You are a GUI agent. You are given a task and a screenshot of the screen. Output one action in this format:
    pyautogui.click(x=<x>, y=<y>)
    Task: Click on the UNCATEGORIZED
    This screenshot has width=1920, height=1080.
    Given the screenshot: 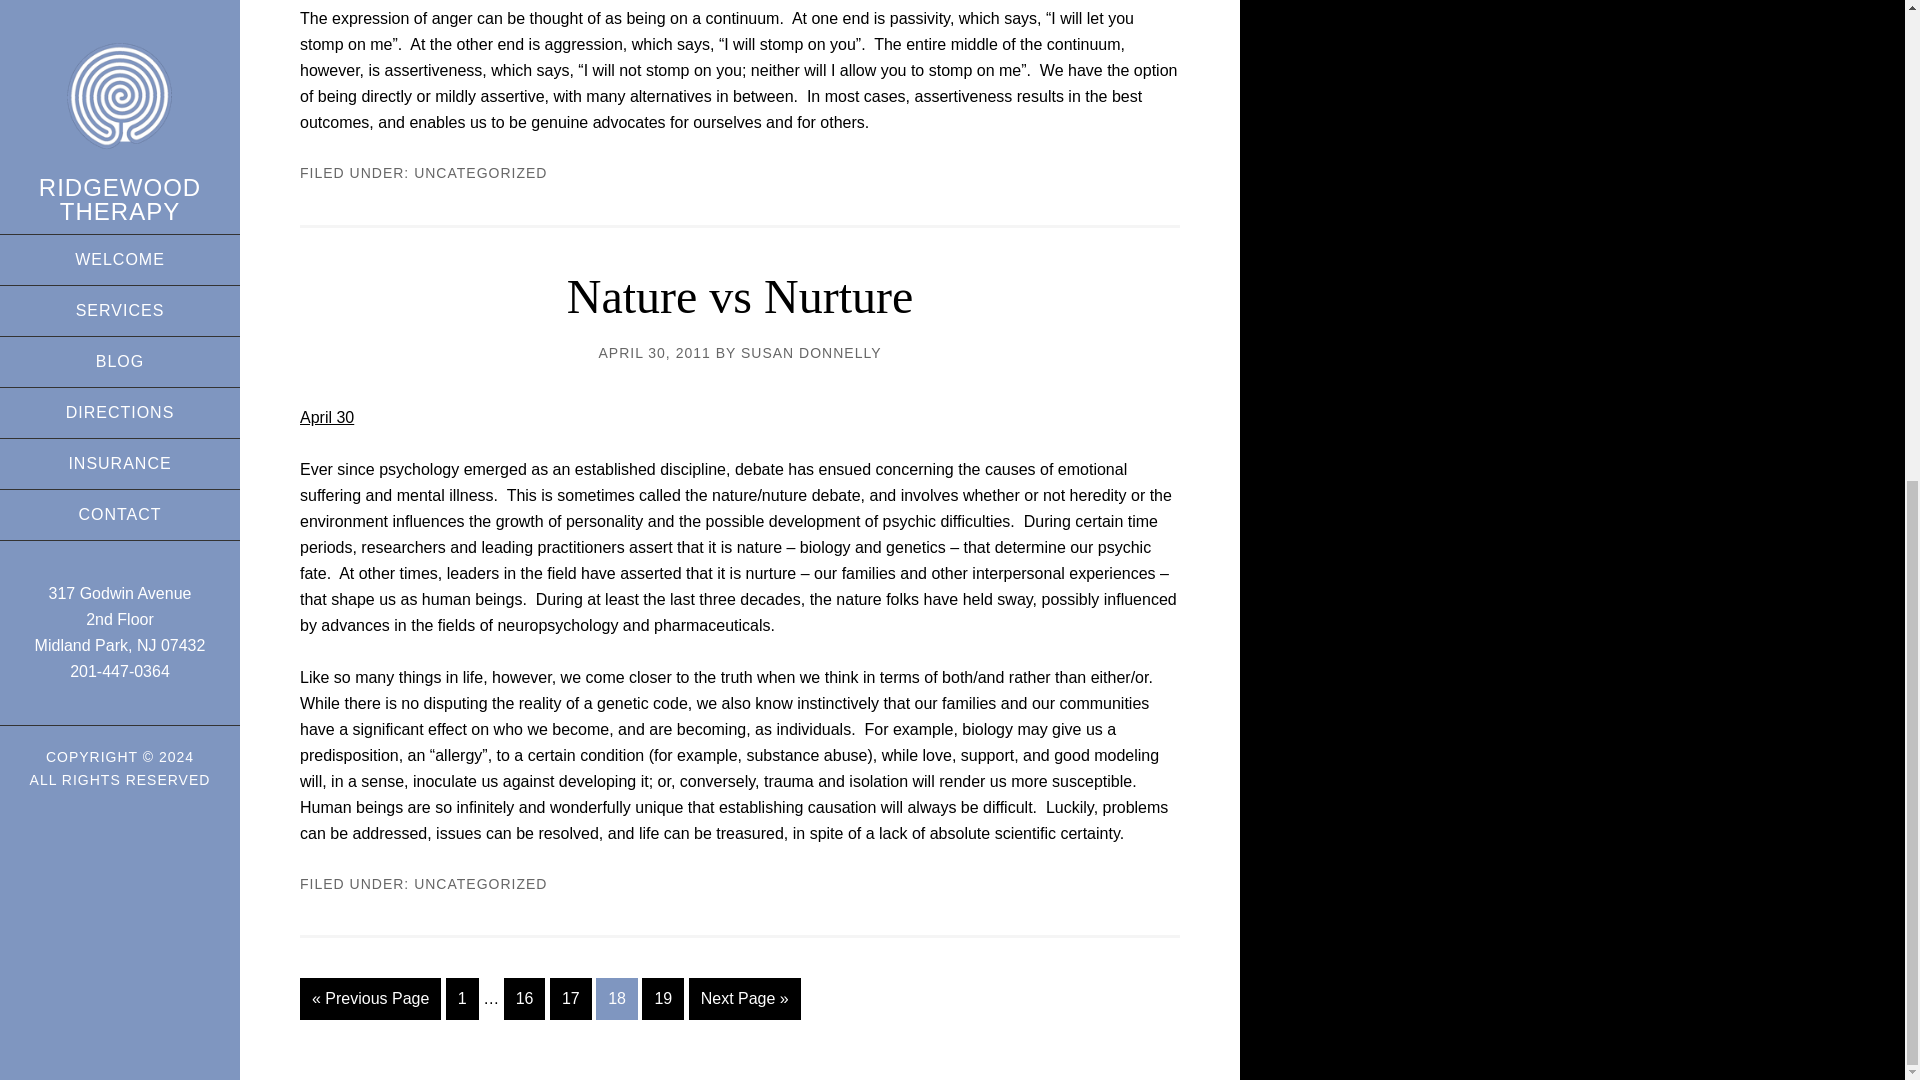 What is the action you would take?
    pyautogui.click(x=480, y=173)
    